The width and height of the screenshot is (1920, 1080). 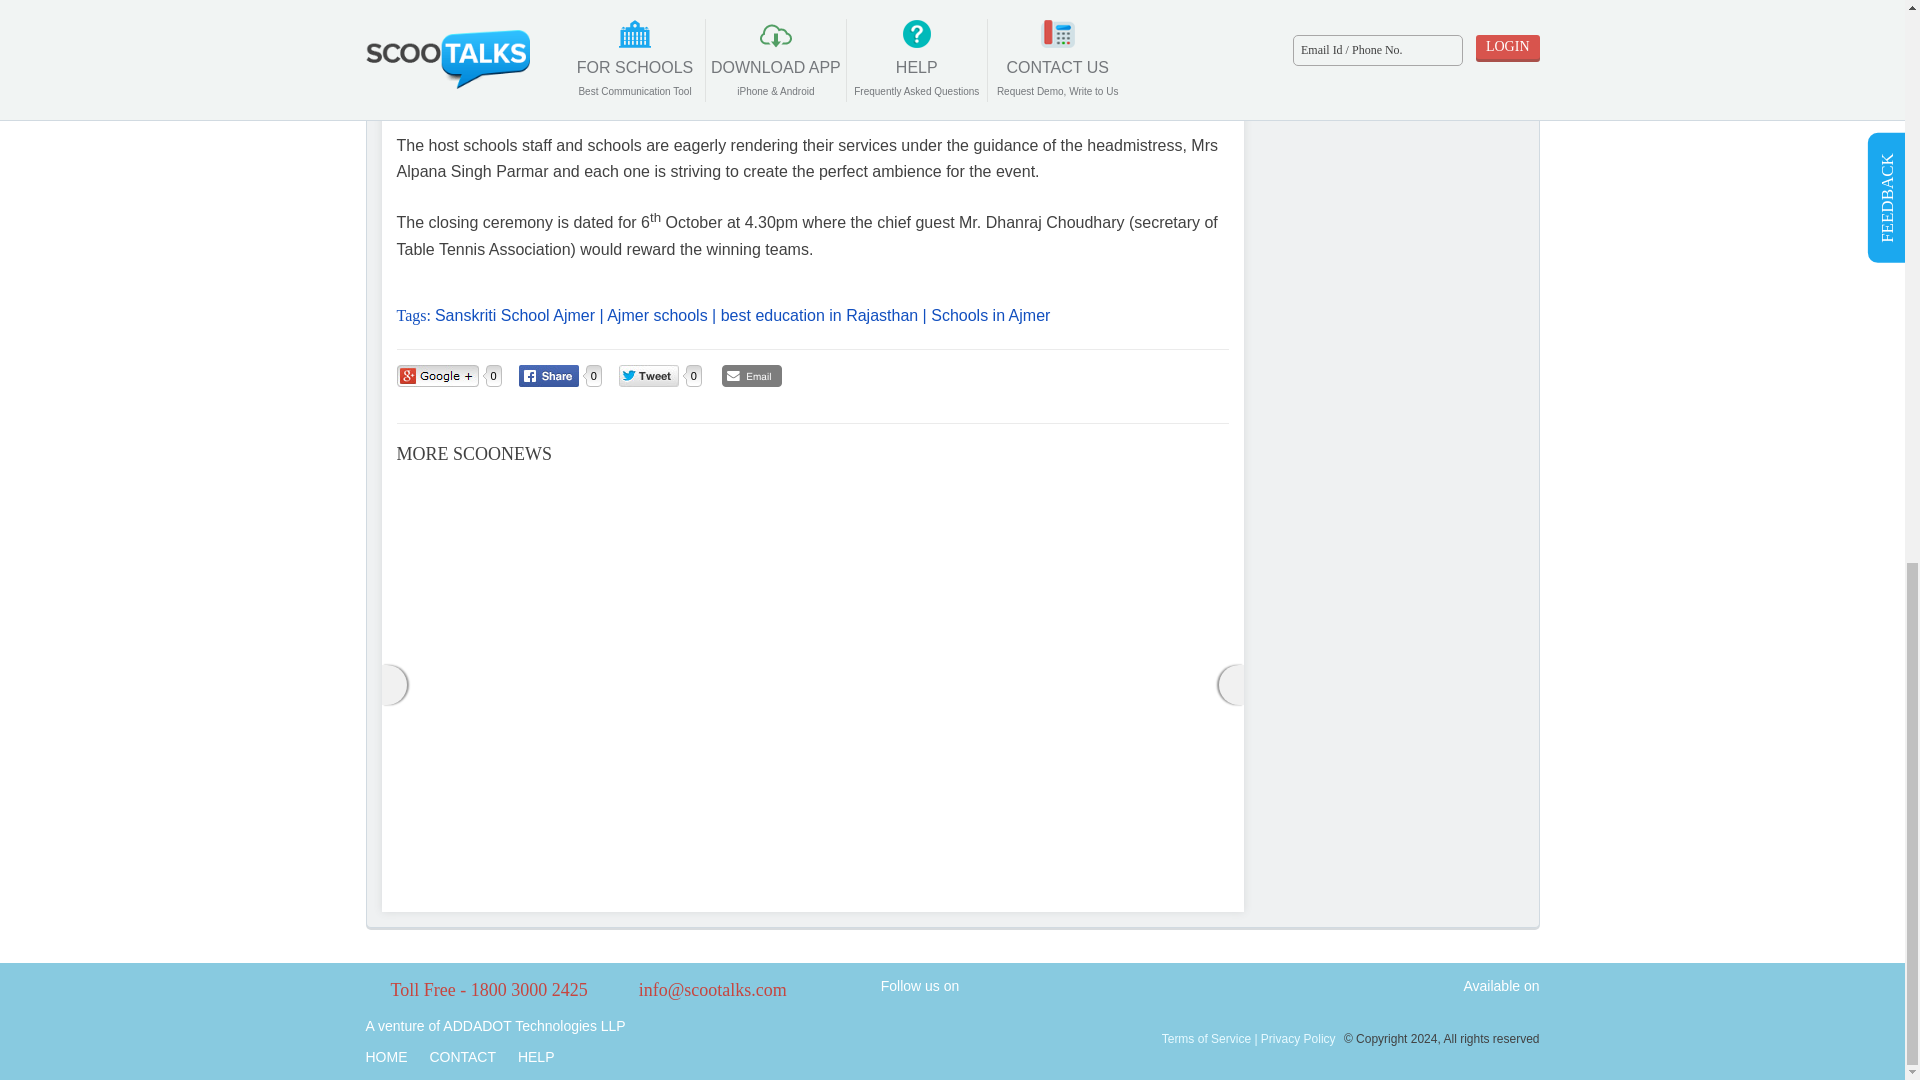 What do you see at coordinates (612, 861) in the screenshot?
I see `Read More...` at bounding box center [612, 861].